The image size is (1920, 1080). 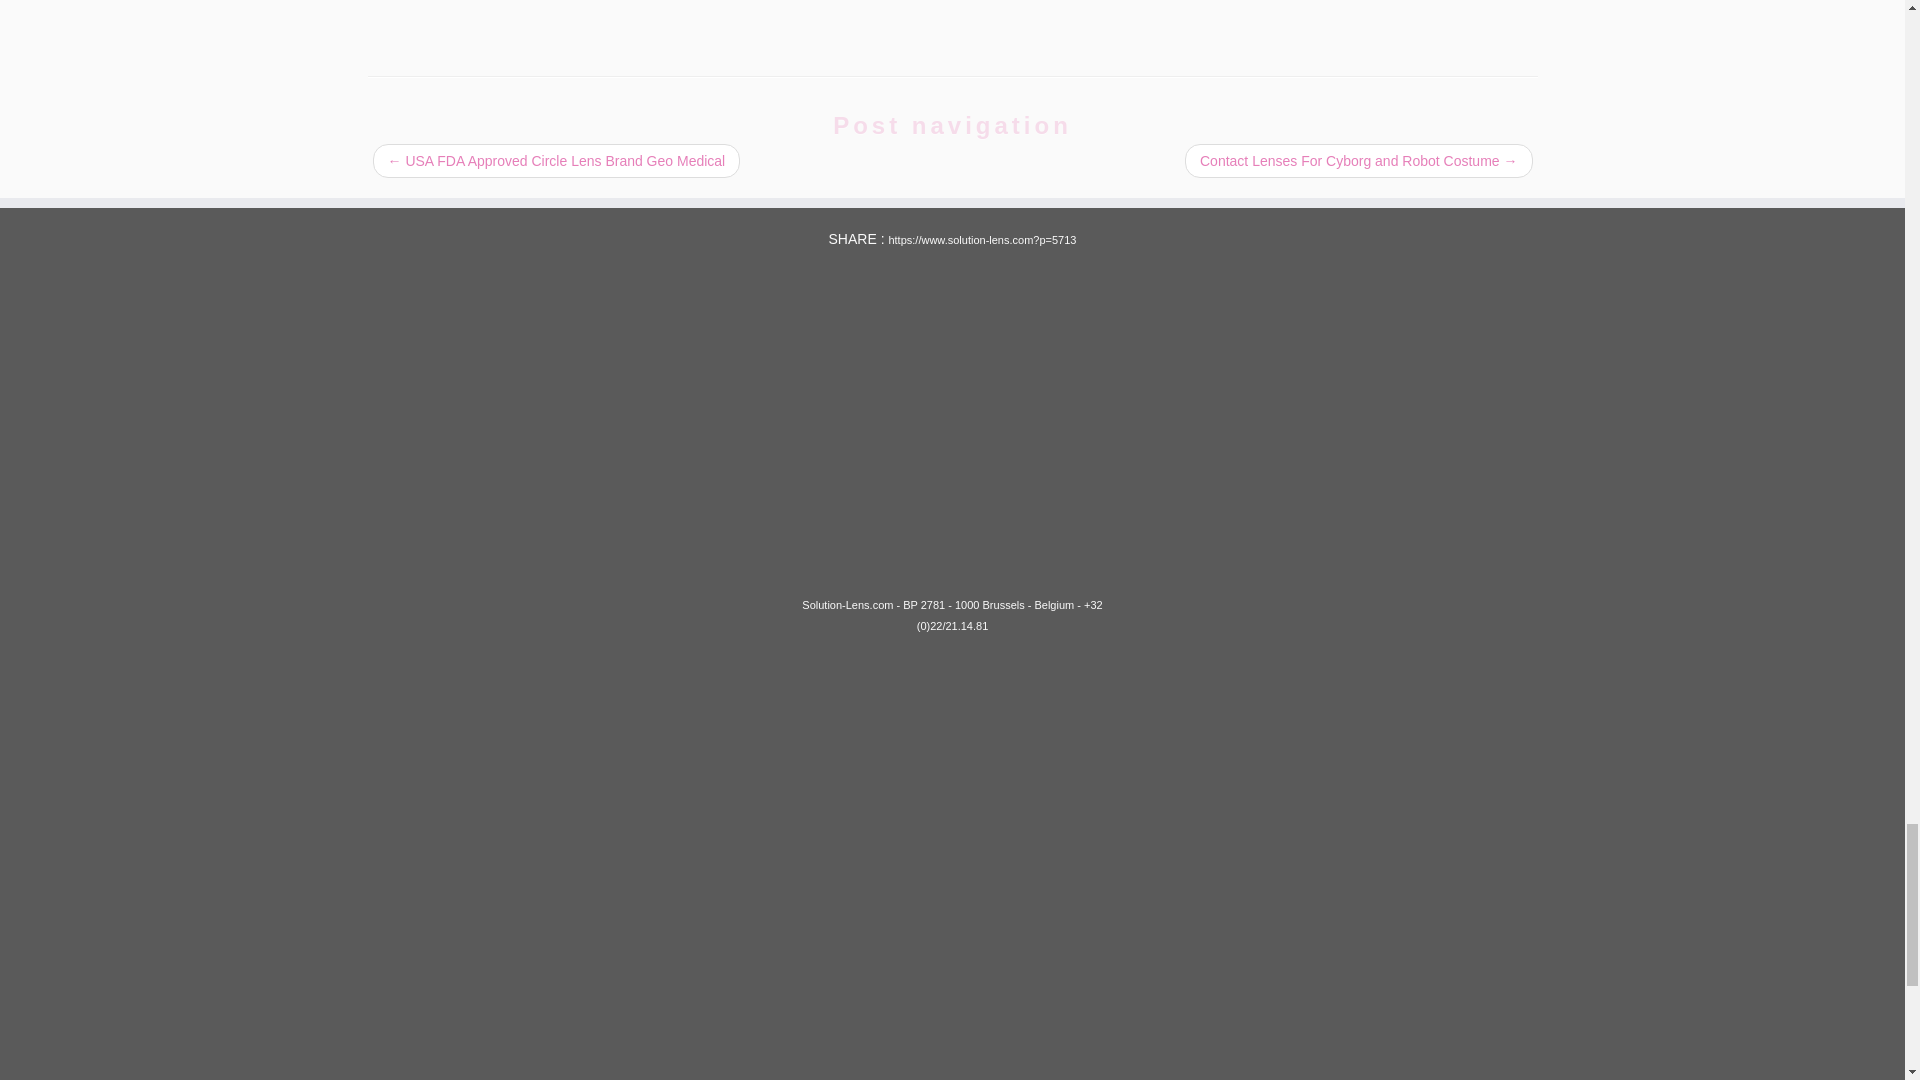 What do you see at coordinates (952, 17) in the screenshot?
I see `Red Eyed Tree Frog Contact Lenses` at bounding box center [952, 17].